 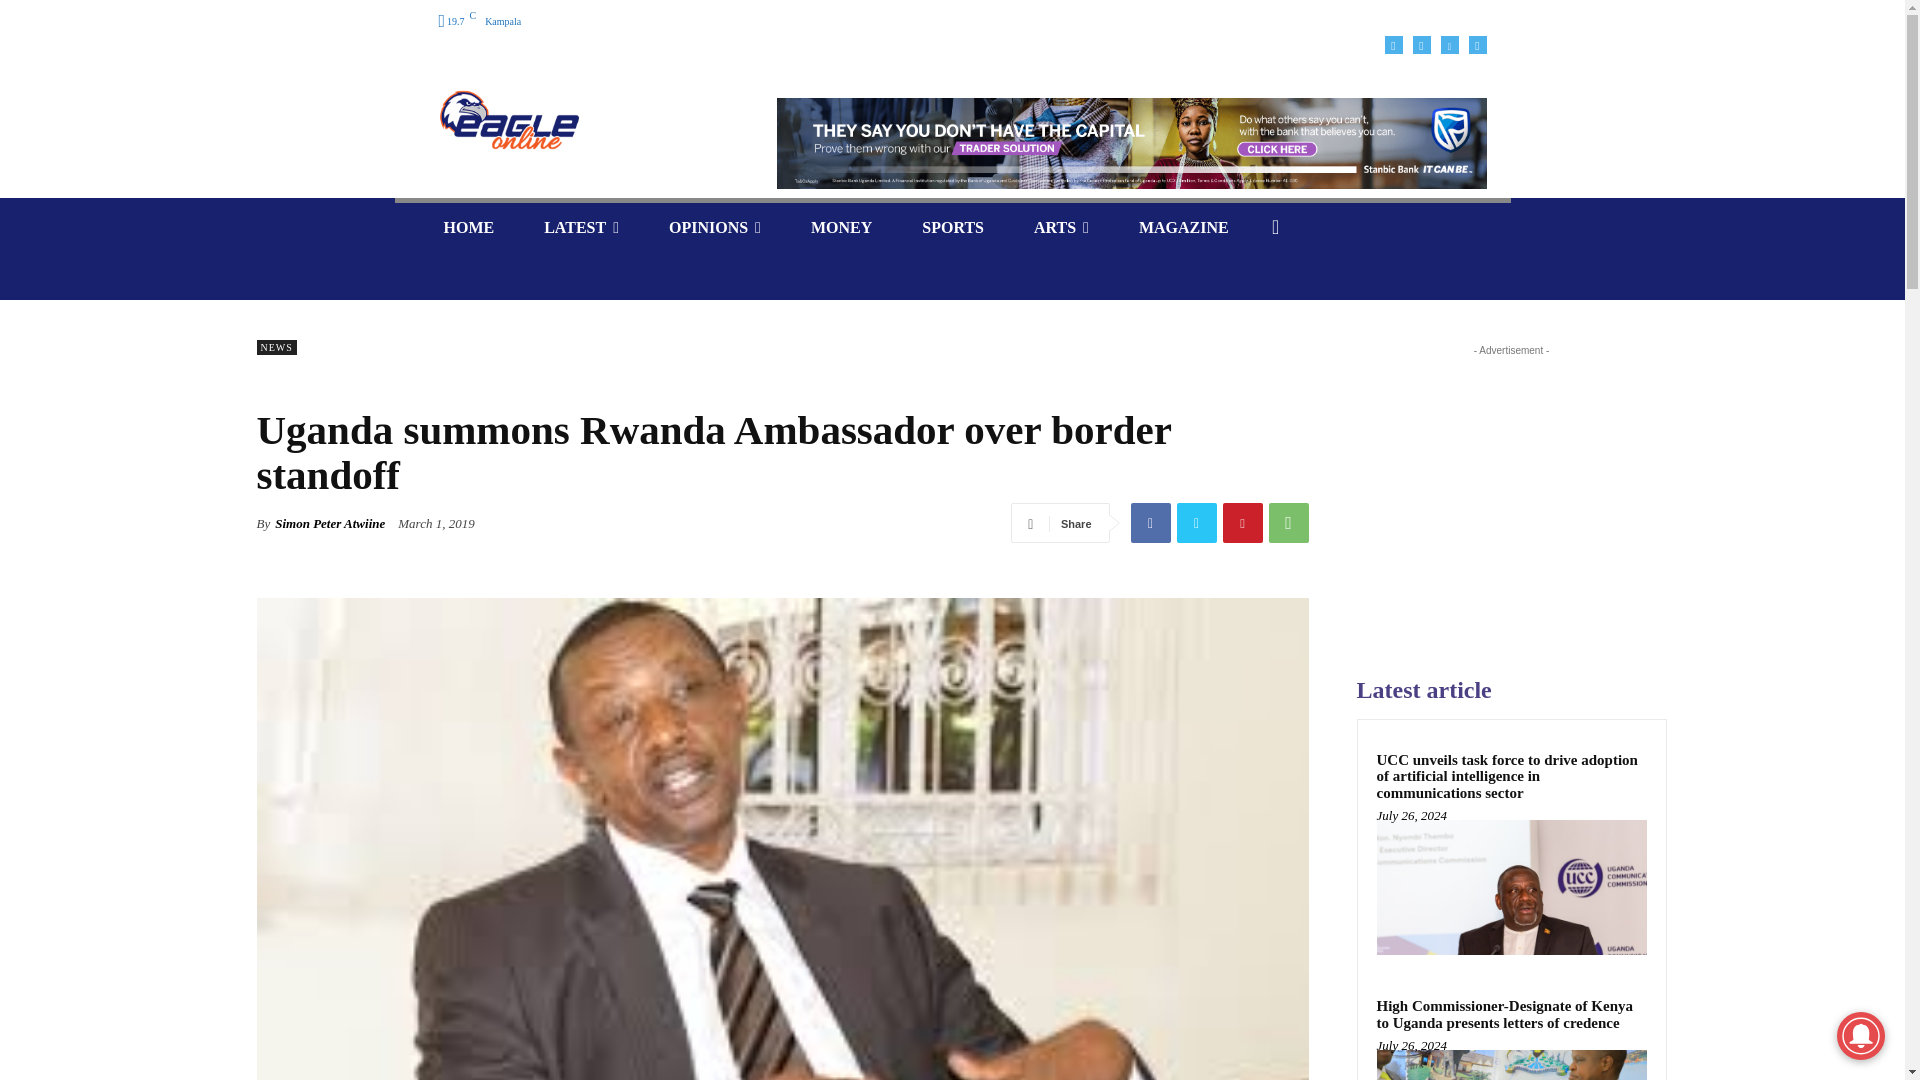 What do you see at coordinates (840, 227) in the screenshot?
I see `MONEY` at bounding box center [840, 227].